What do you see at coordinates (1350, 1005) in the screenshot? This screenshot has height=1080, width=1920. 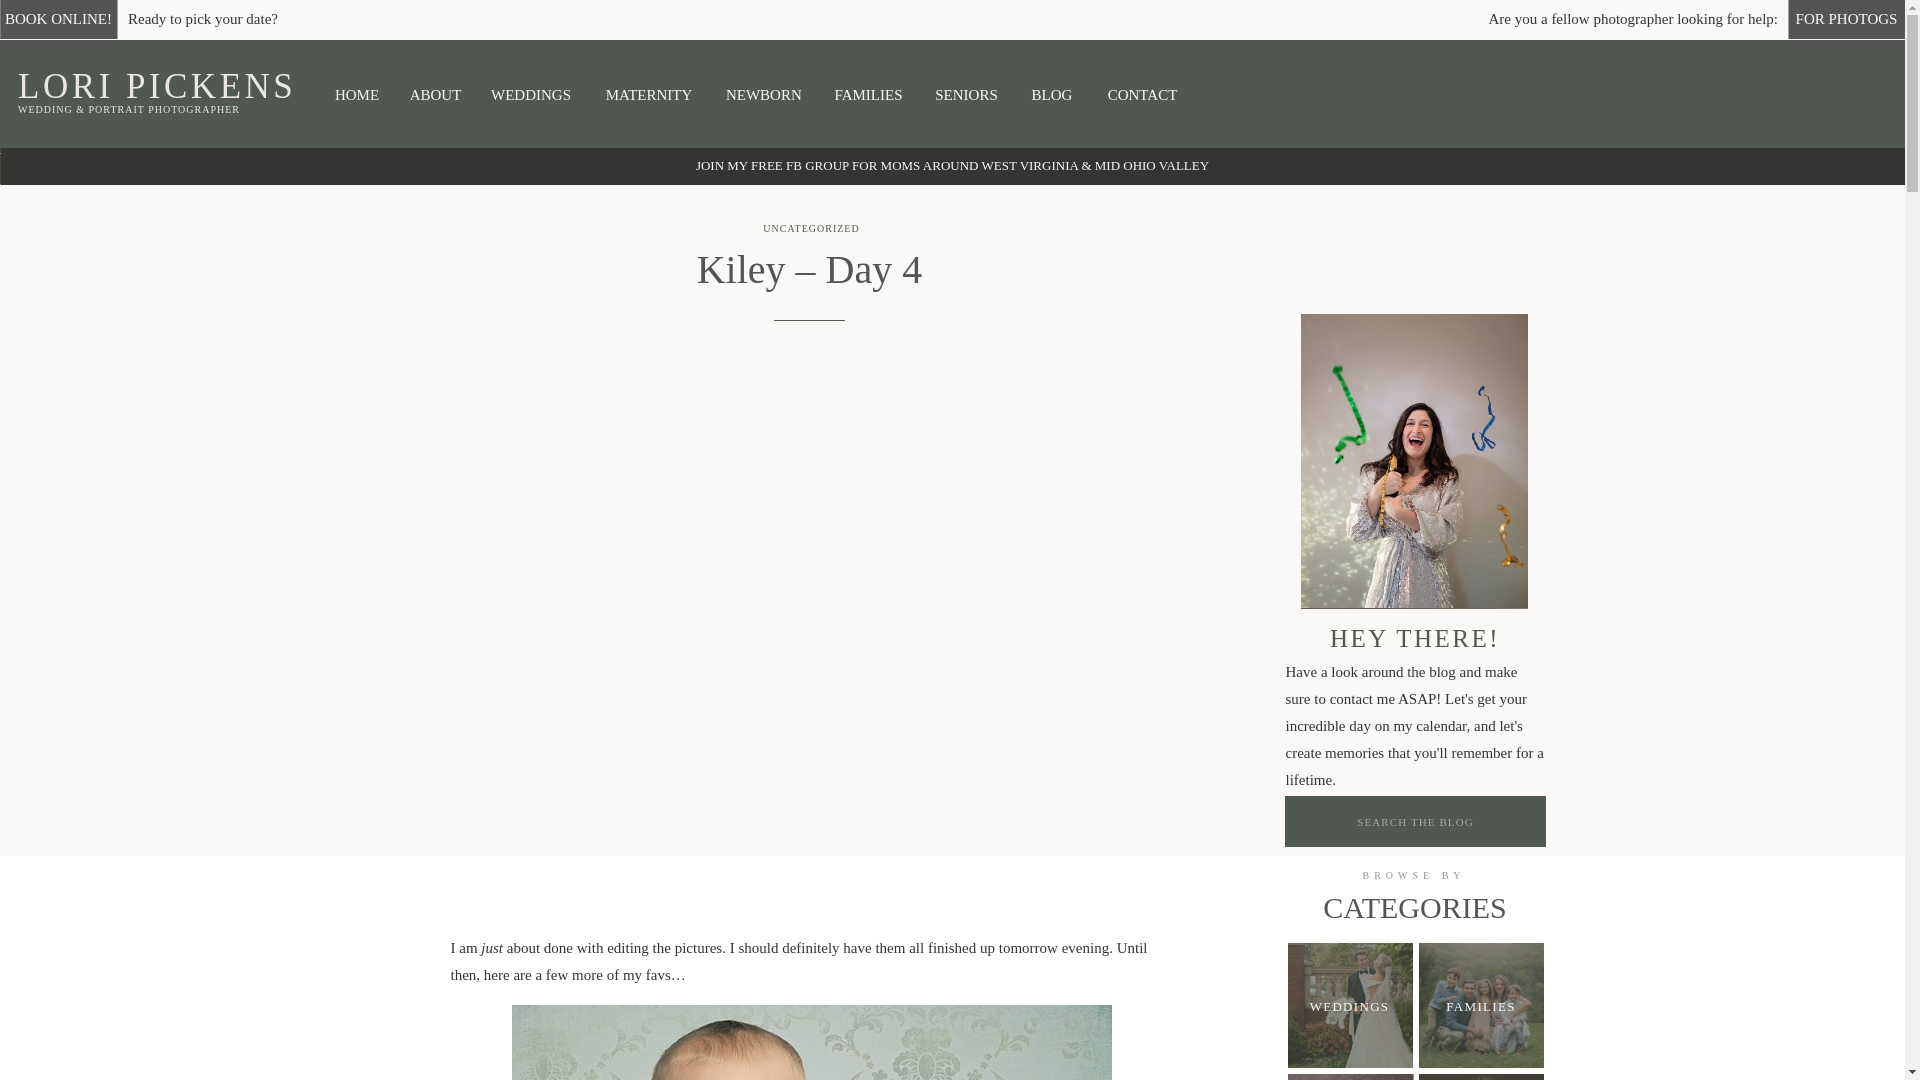 I see `WEDDINGS` at bounding box center [1350, 1005].